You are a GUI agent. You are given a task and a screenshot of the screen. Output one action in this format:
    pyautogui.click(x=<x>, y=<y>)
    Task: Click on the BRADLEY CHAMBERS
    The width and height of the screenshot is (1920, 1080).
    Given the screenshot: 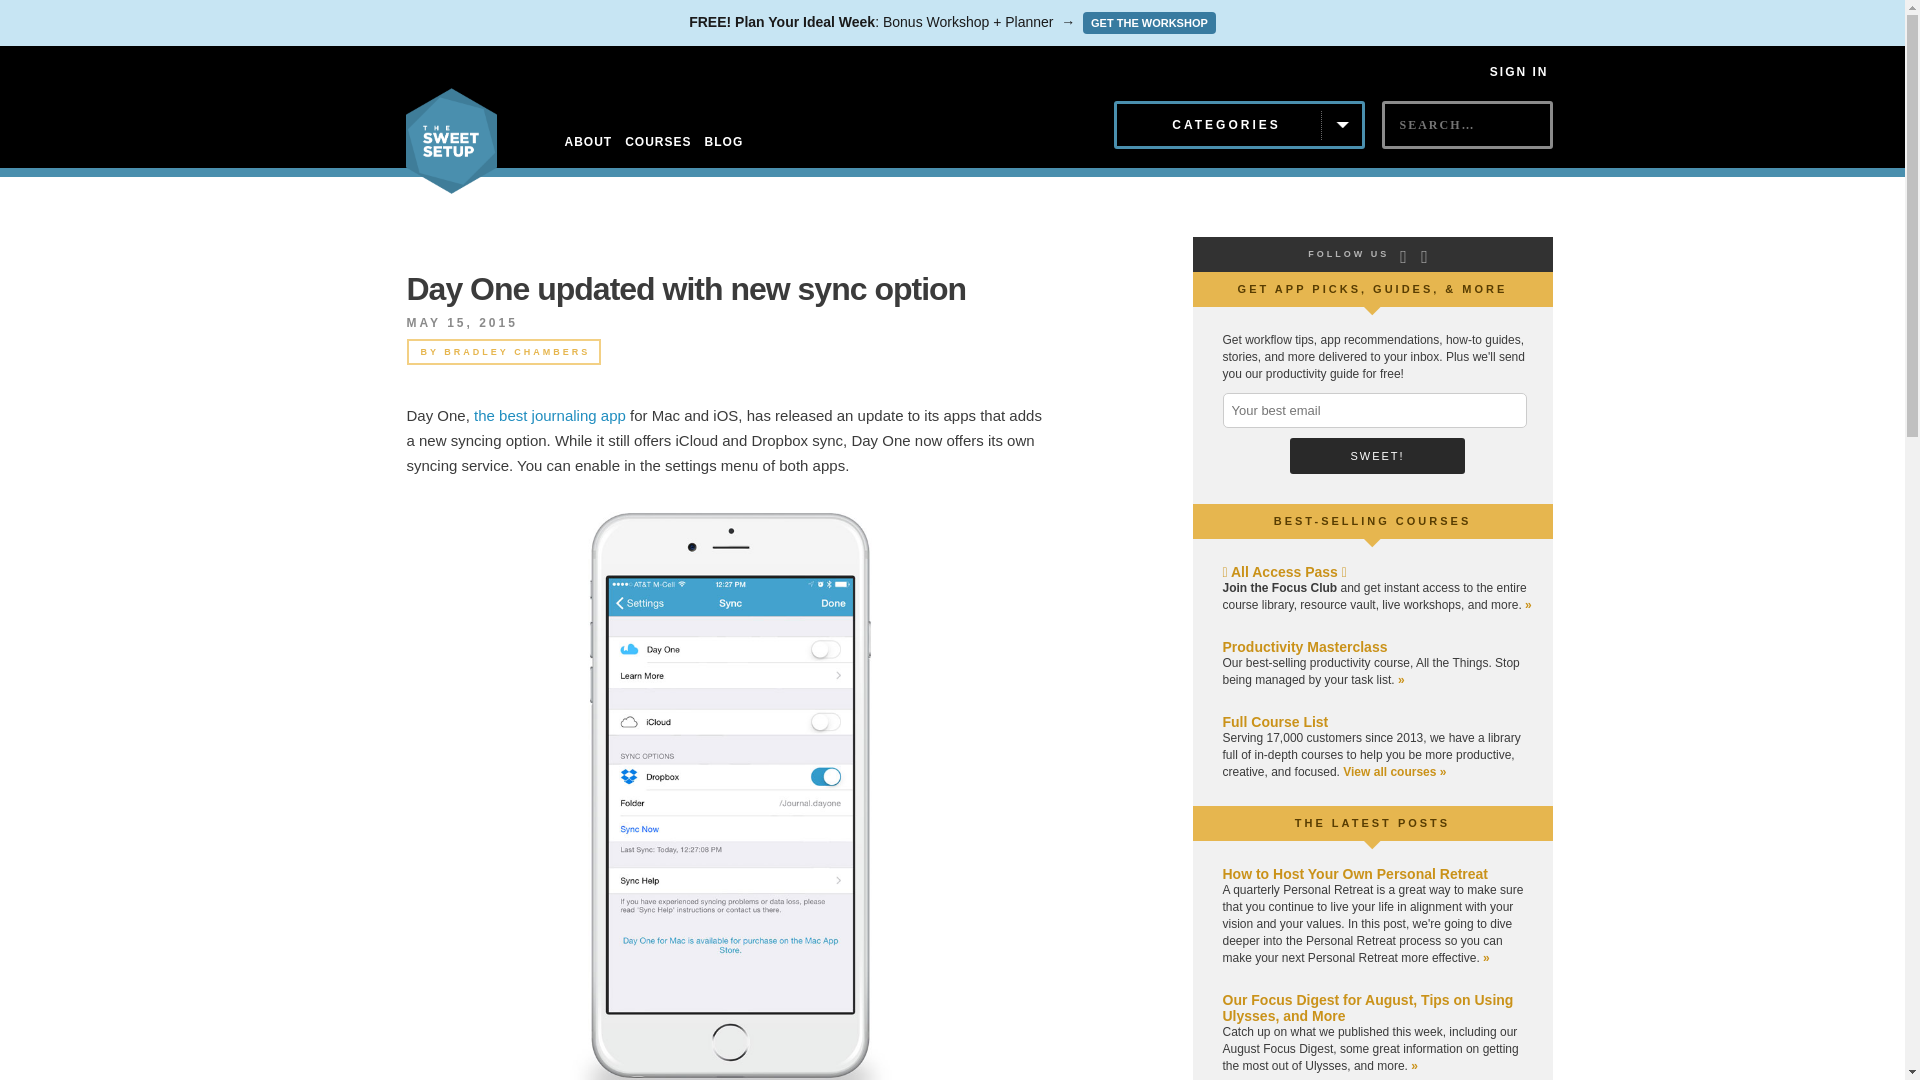 What is the action you would take?
    pyautogui.click(x=516, y=352)
    